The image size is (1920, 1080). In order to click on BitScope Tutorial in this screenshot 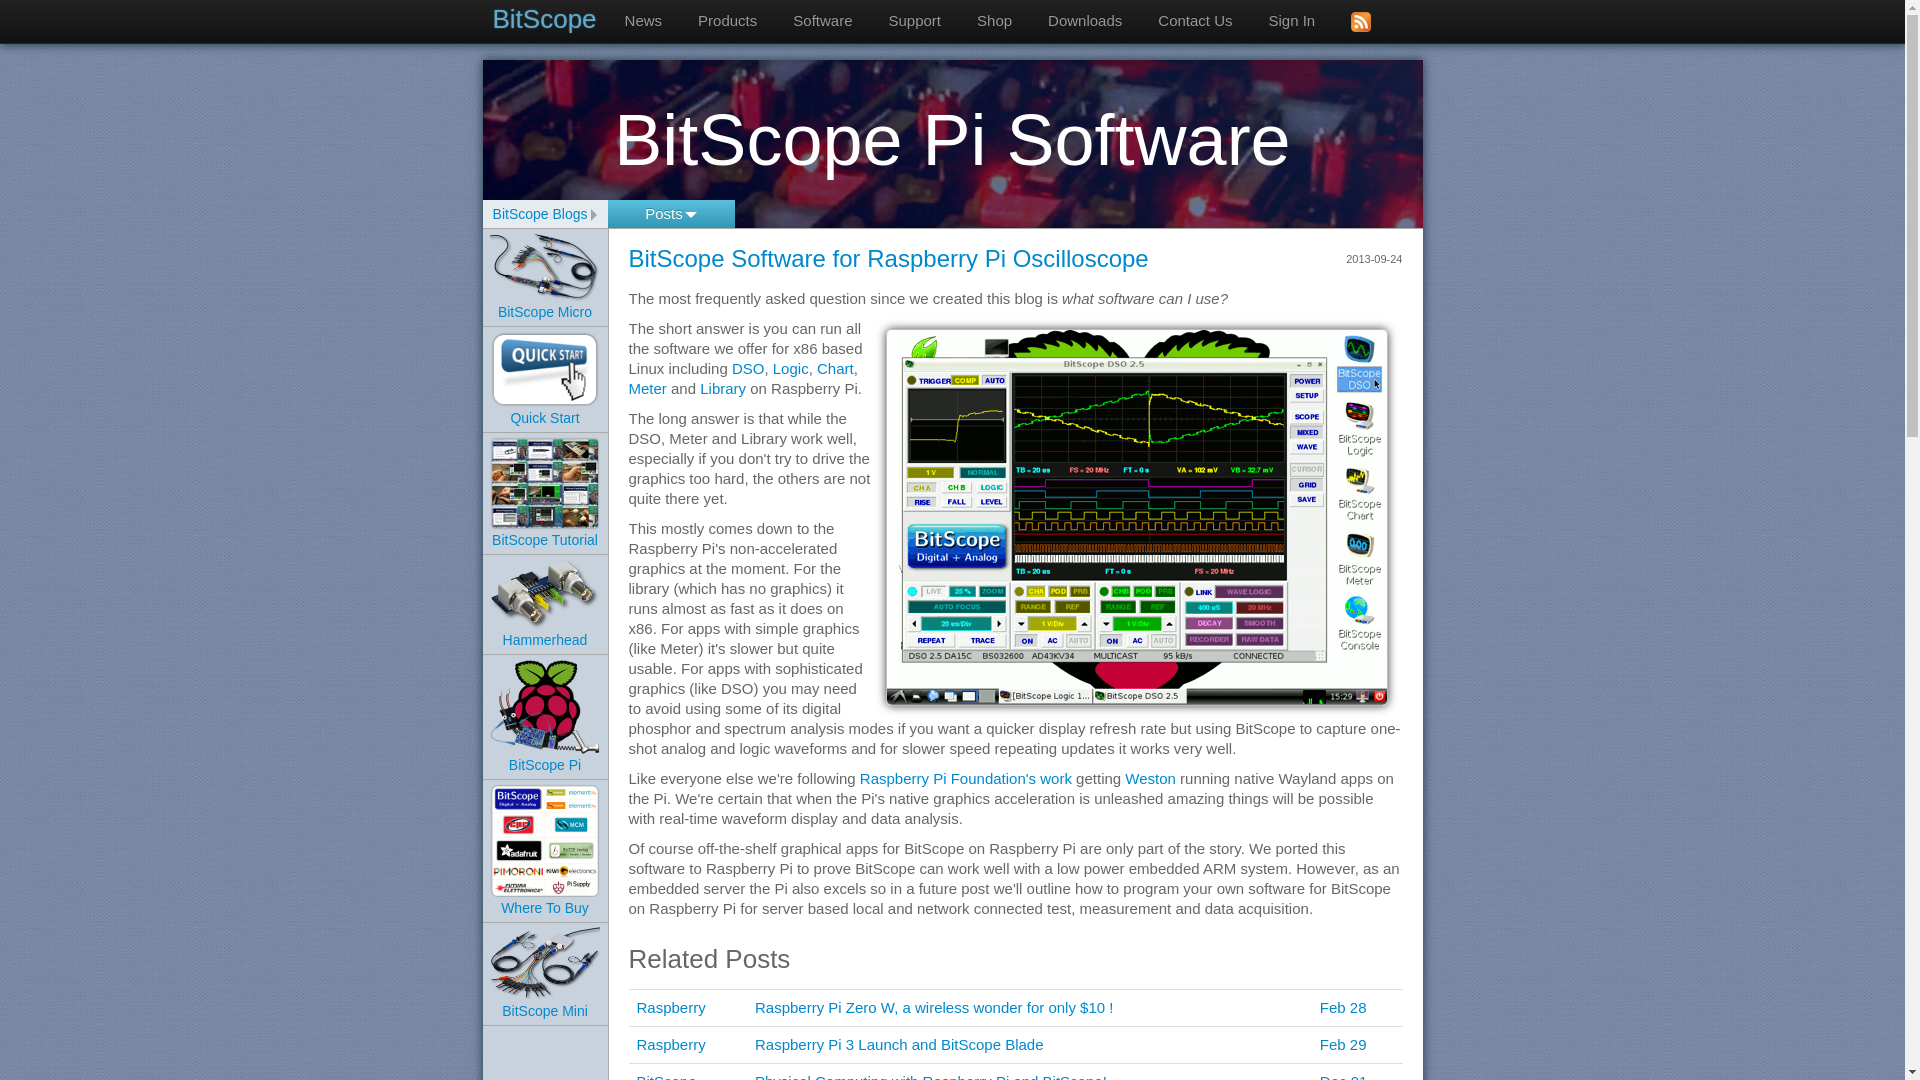, I will do `click(544, 510)`.